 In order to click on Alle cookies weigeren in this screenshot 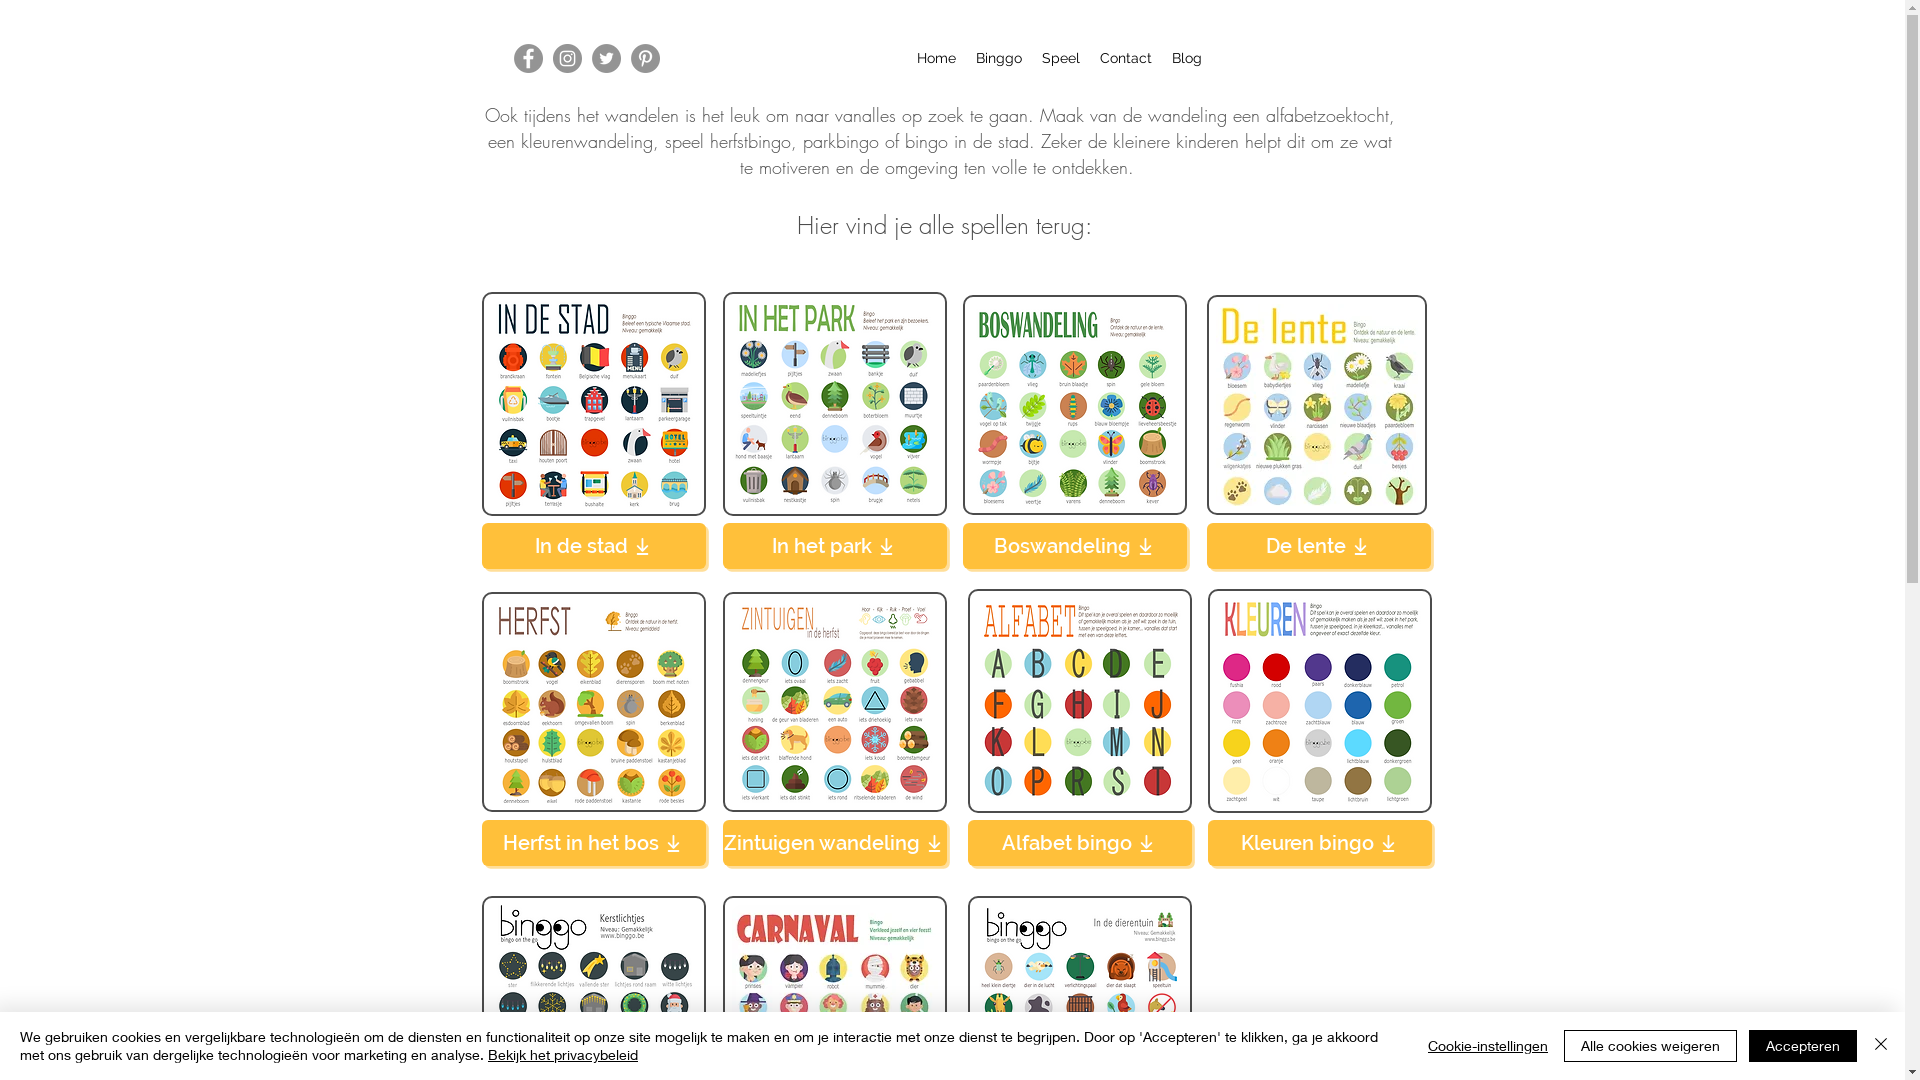, I will do `click(1650, 1046)`.